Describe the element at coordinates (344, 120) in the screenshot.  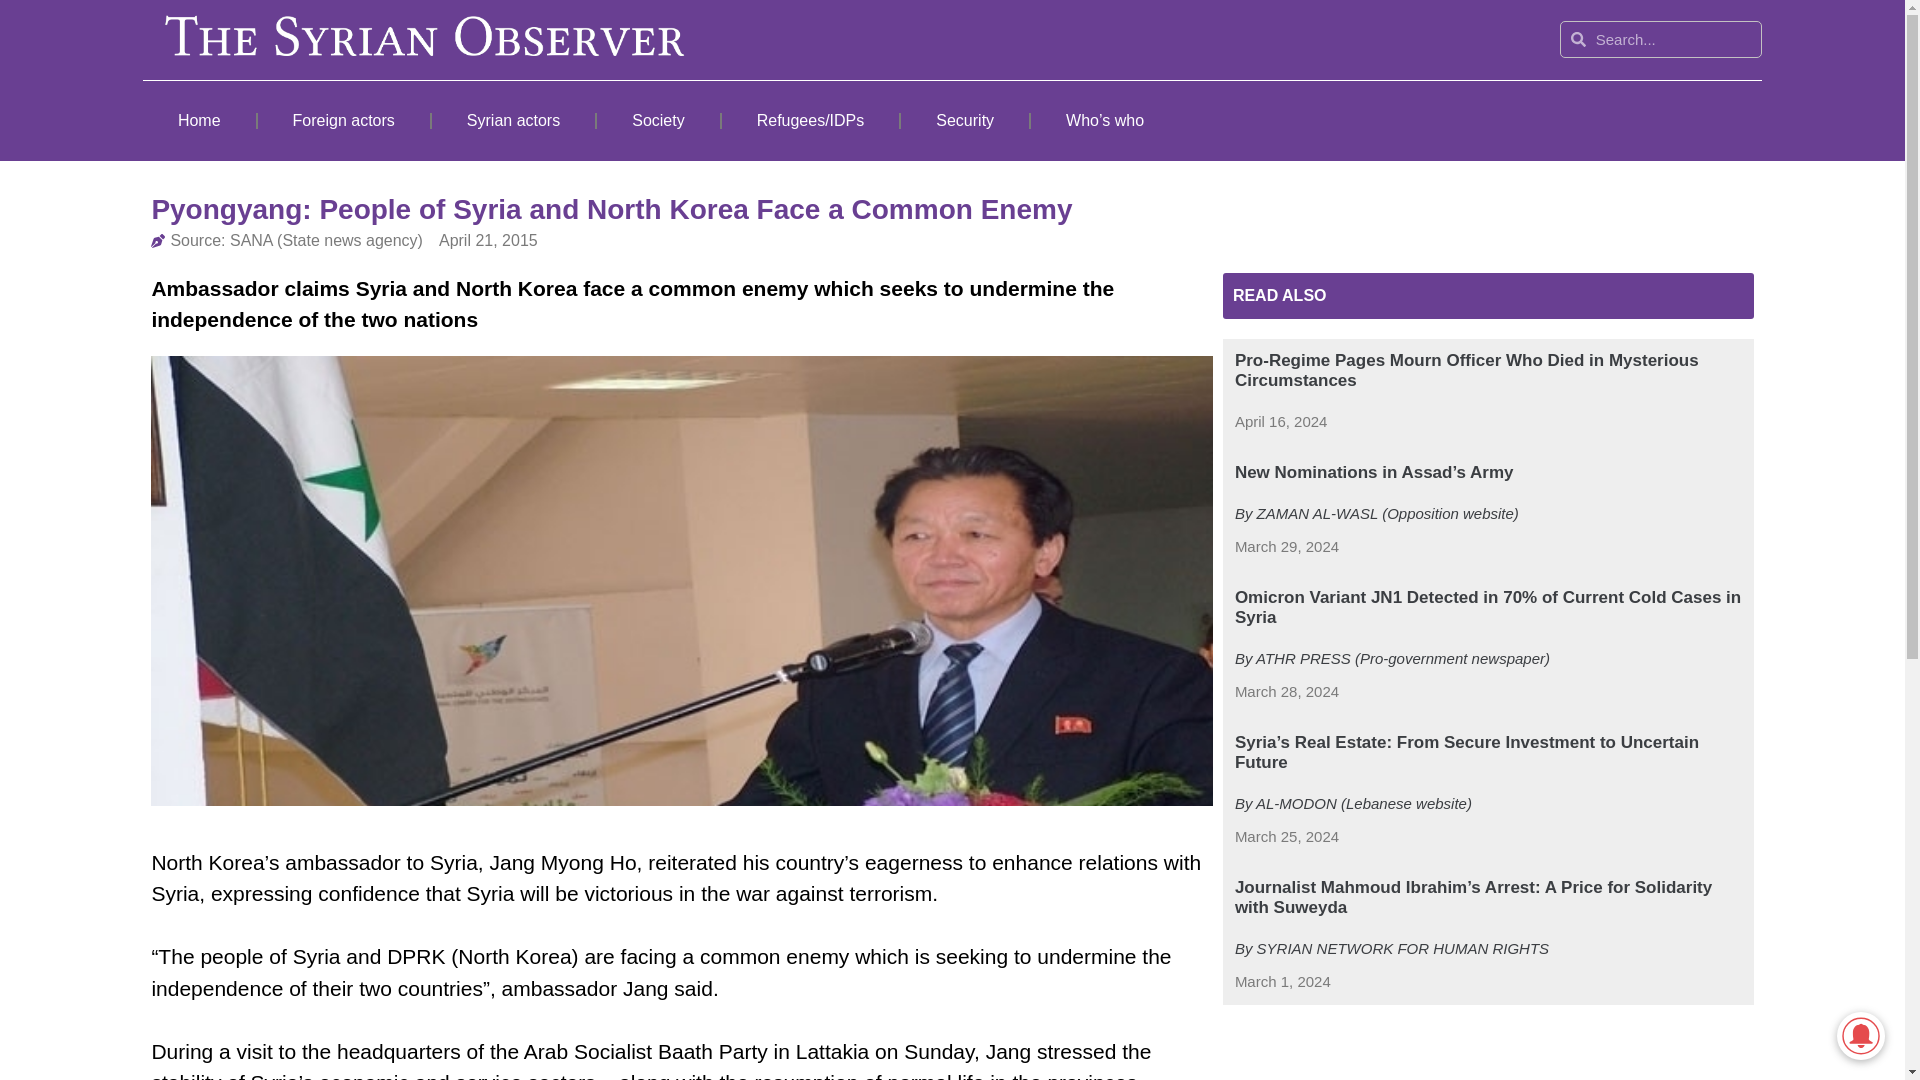
I see `Foreign actors` at that location.